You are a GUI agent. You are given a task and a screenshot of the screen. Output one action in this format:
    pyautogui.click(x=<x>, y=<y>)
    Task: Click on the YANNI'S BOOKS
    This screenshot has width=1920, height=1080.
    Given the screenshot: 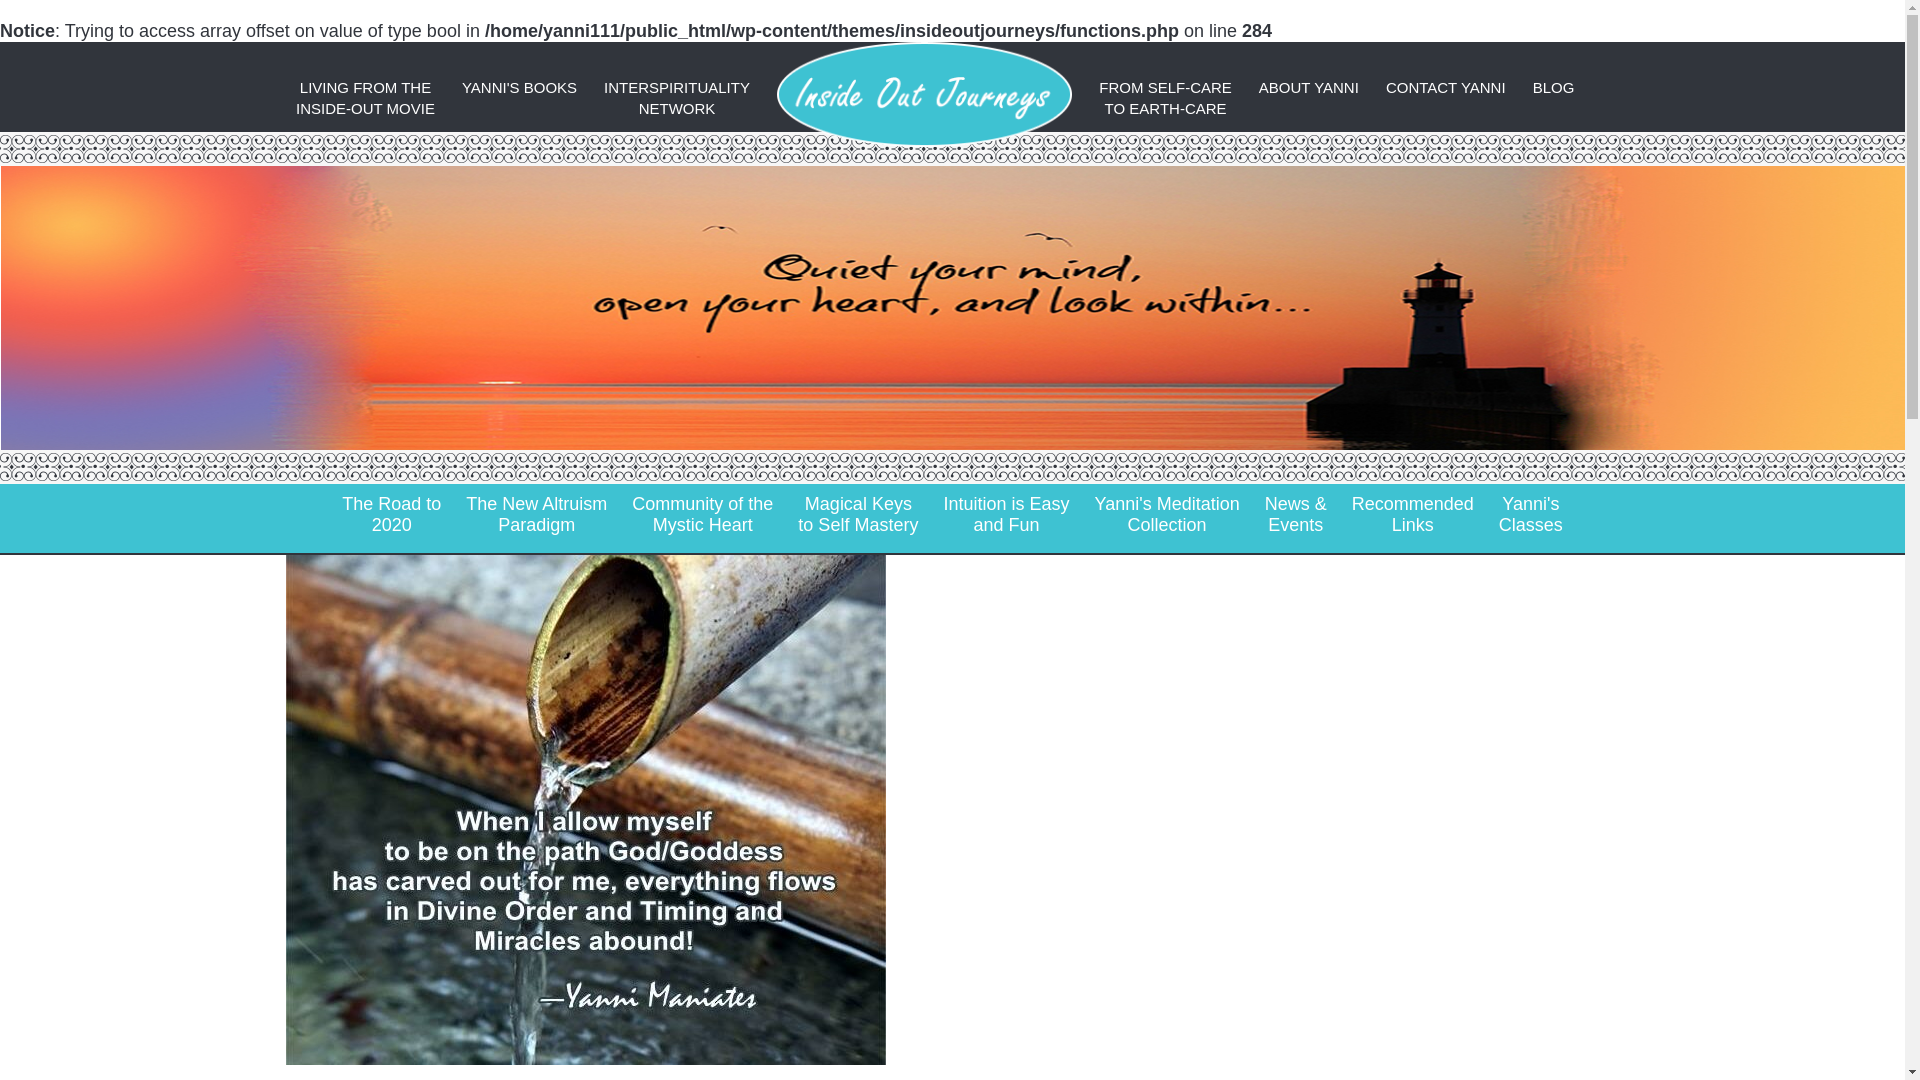 What is the action you would take?
    pyautogui.click(x=1413, y=514)
    